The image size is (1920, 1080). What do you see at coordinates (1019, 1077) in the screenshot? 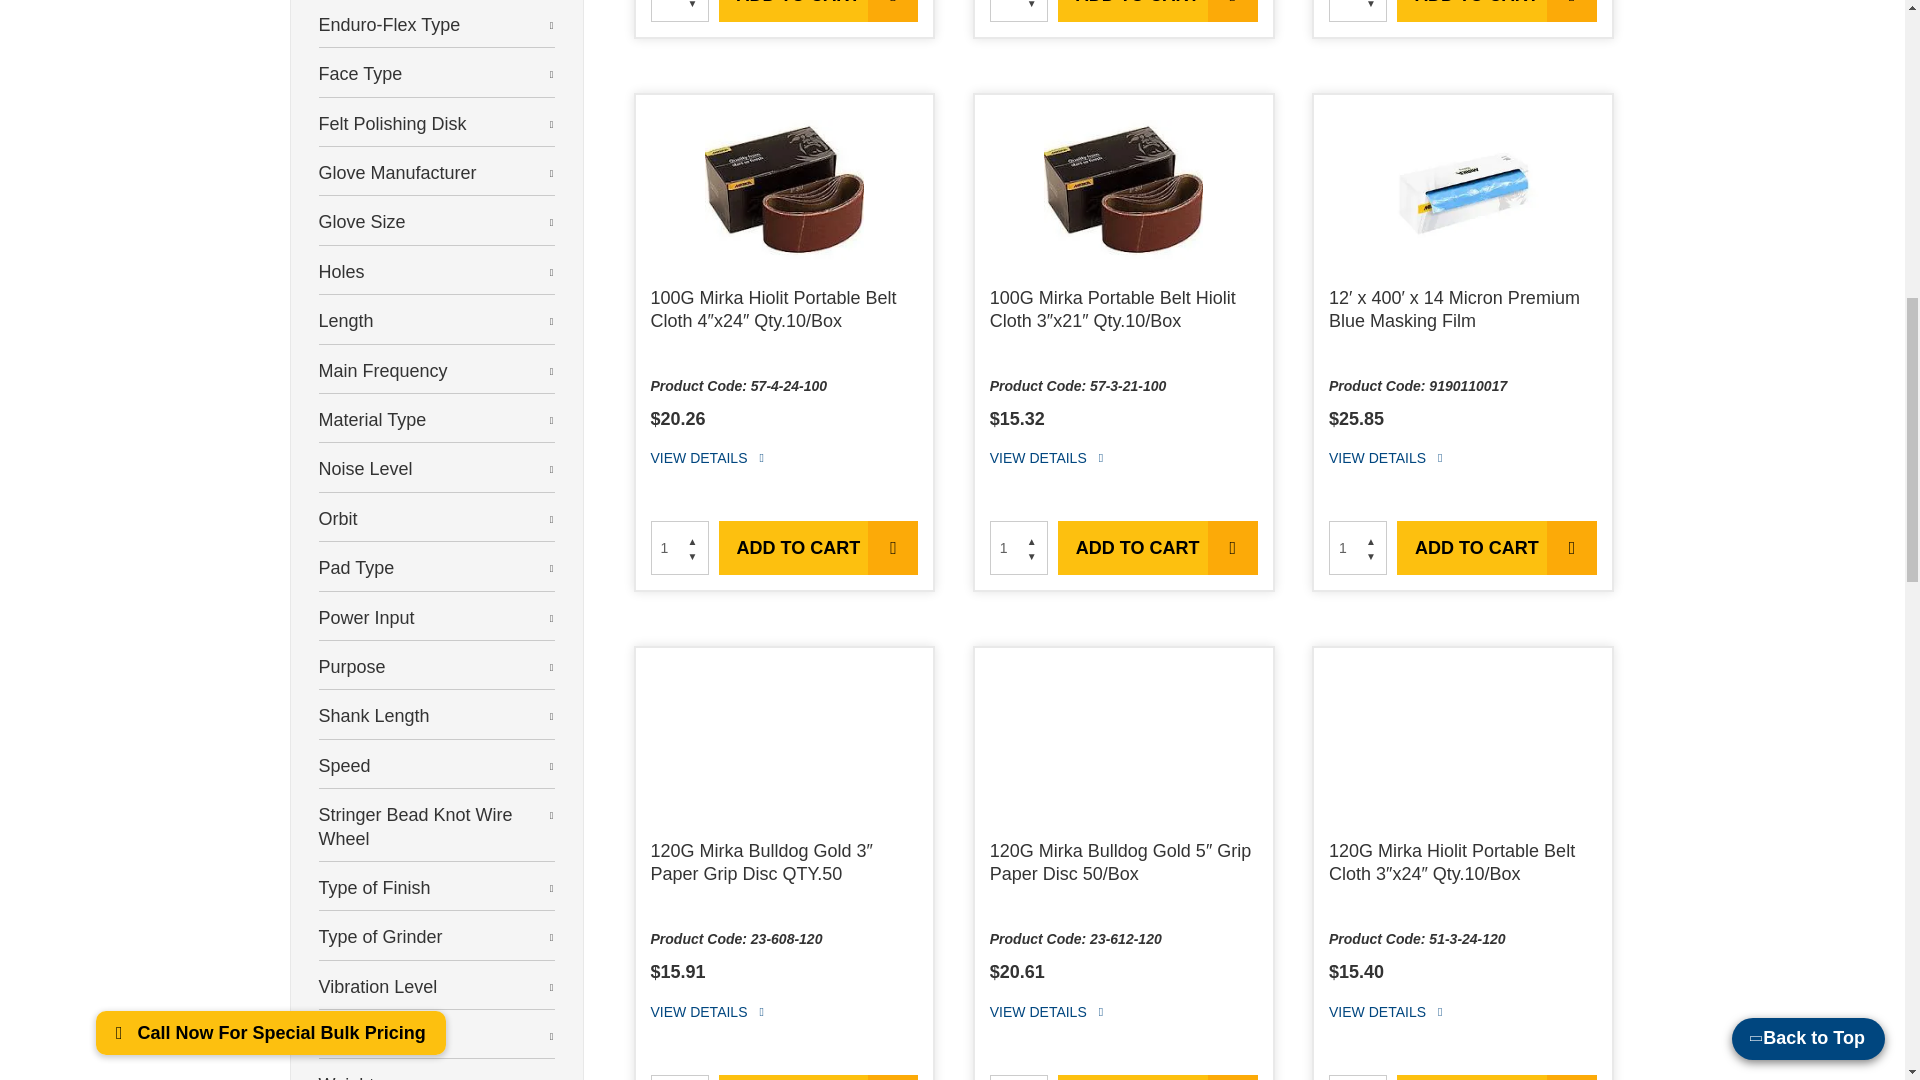
I see `1` at bounding box center [1019, 1077].